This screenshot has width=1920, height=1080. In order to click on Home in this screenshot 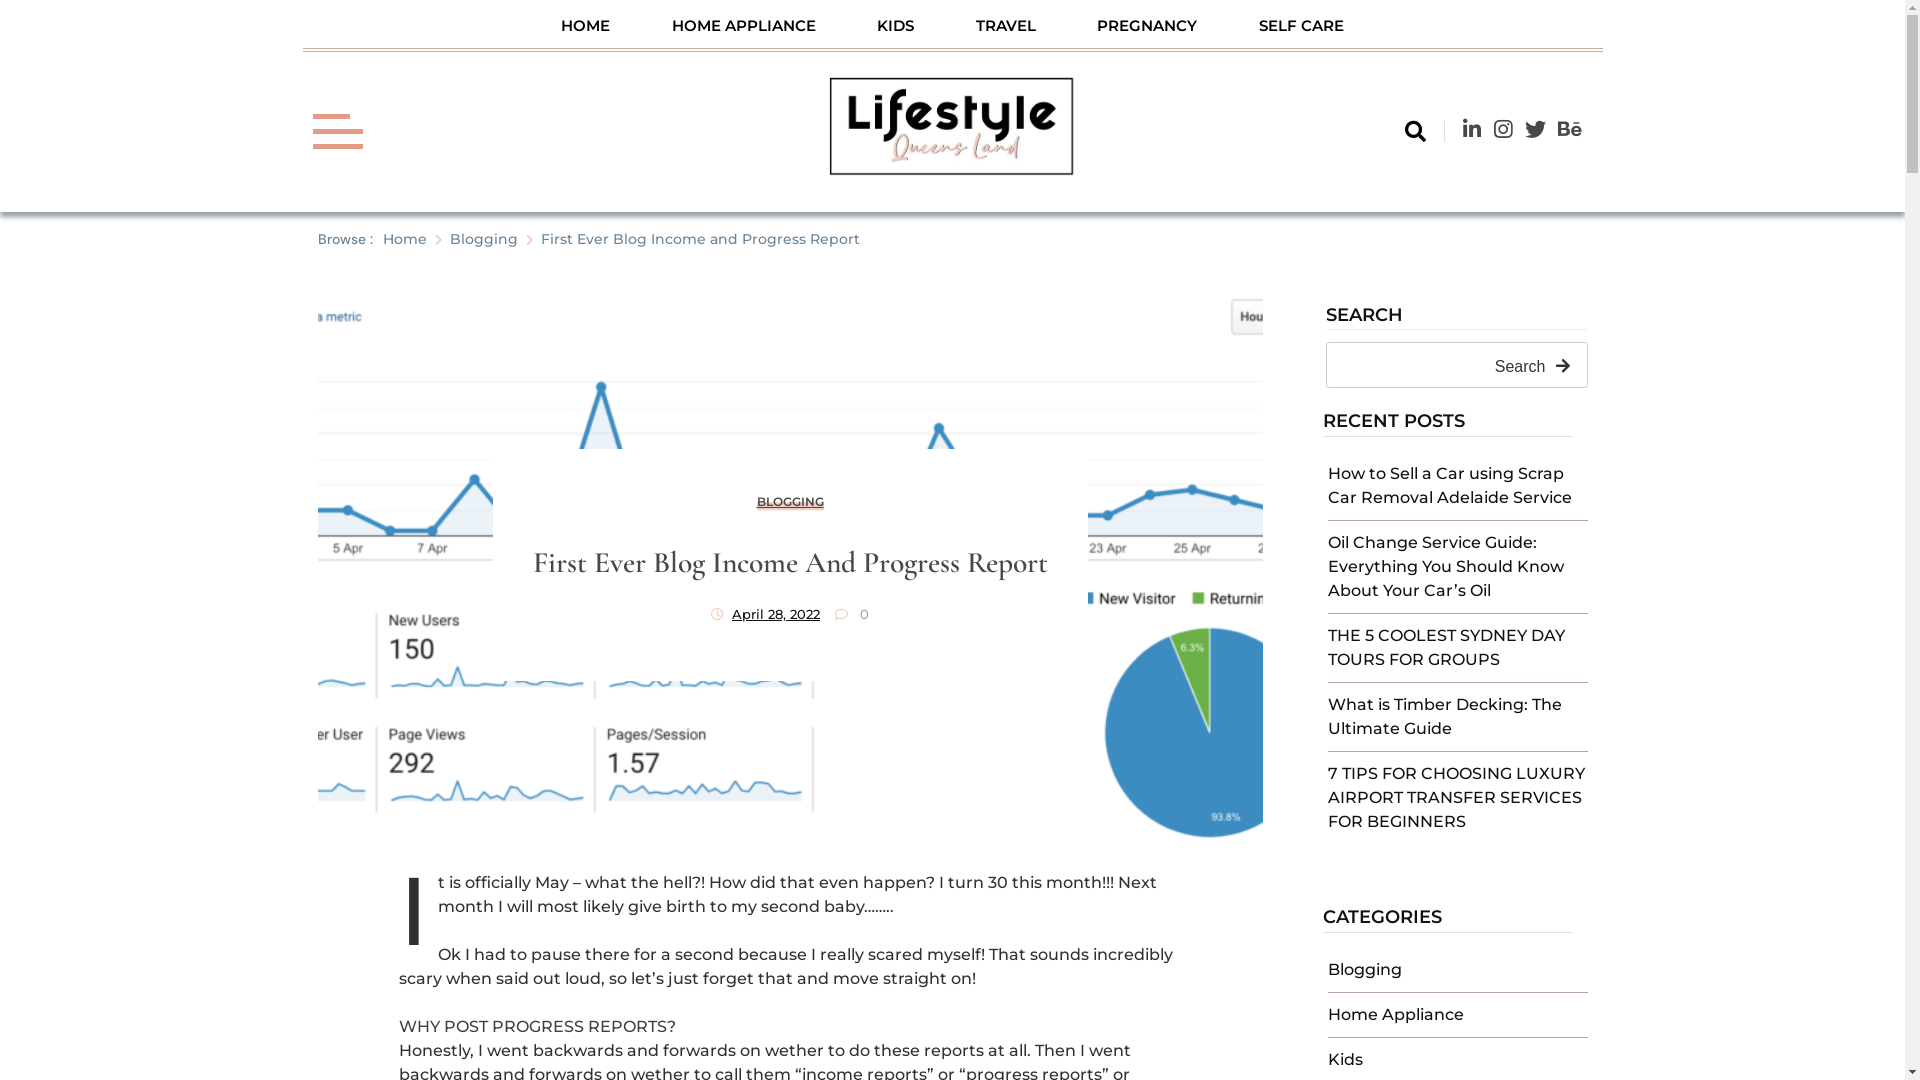, I will do `click(404, 239)`.